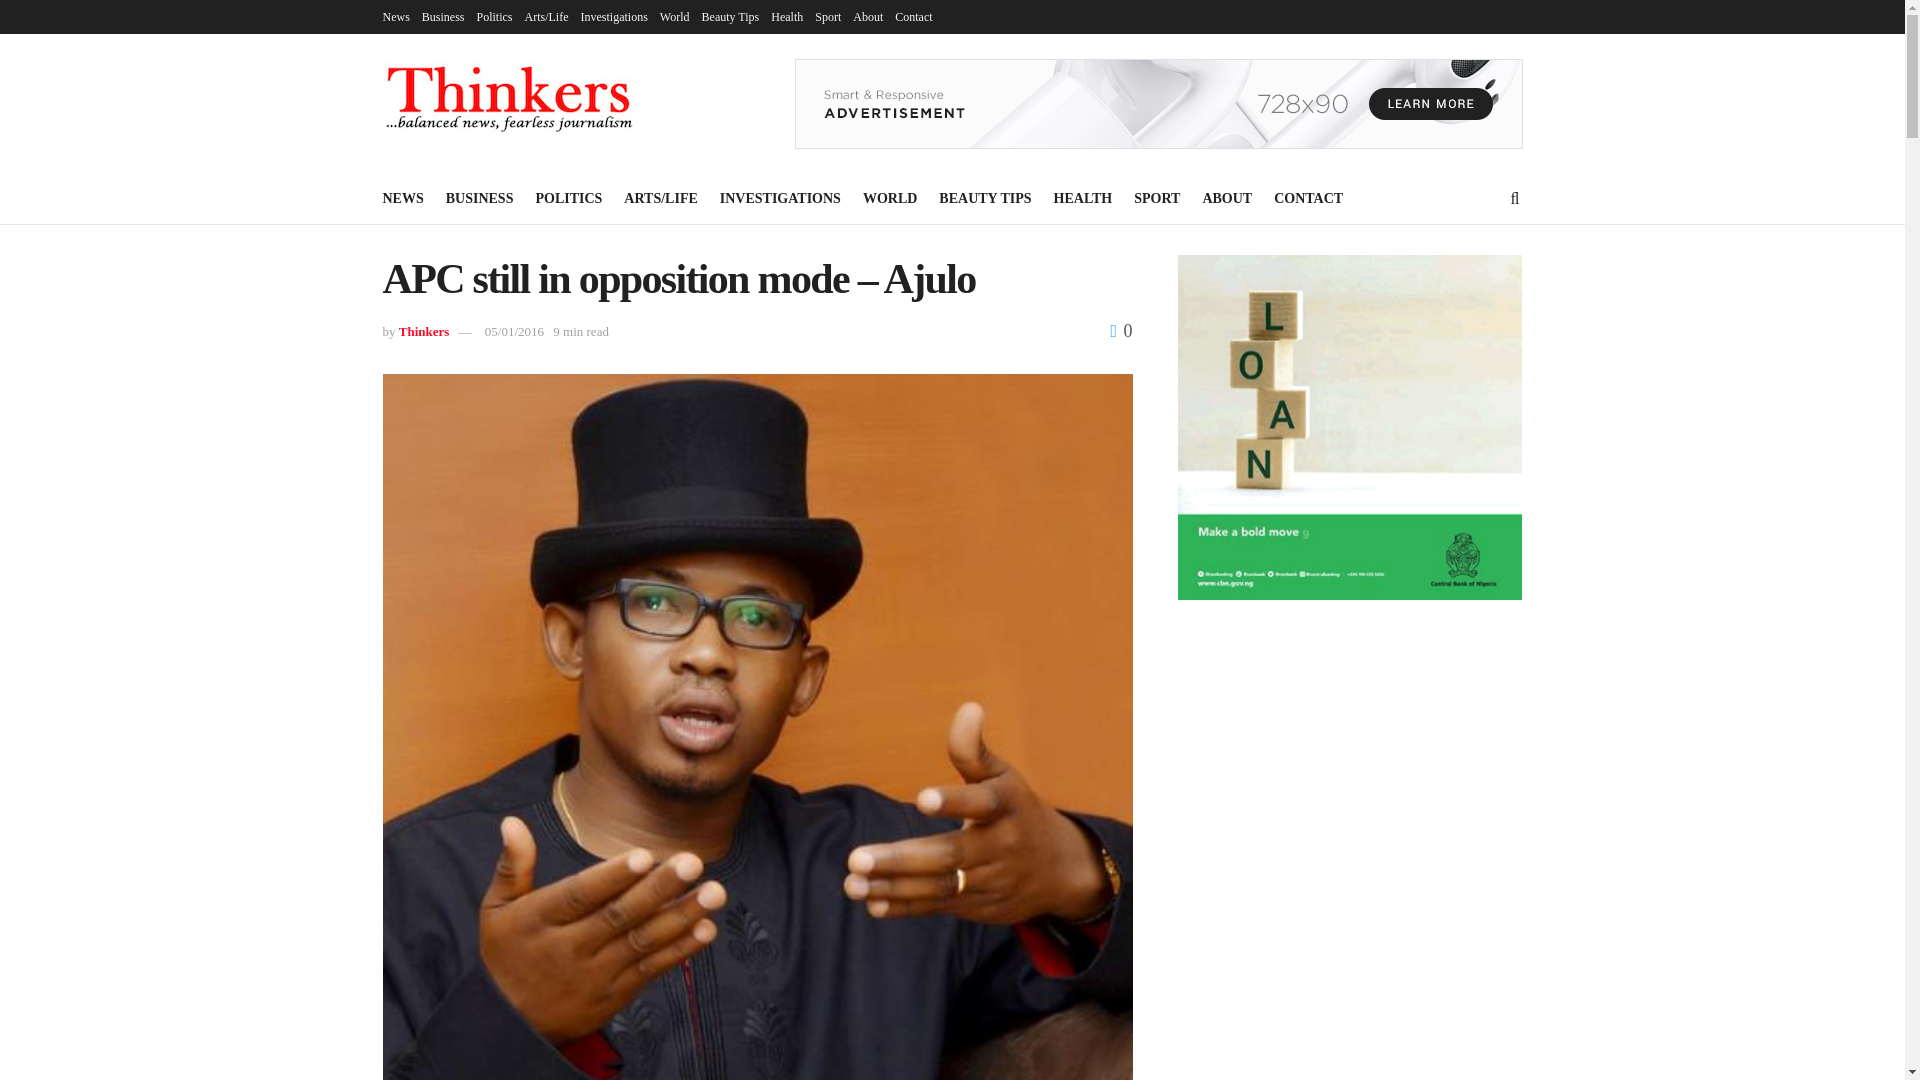  What do you see at coordinates (780, 198) in the screenshot?
I see `INVESTIGATIONS` at bounding box center [780, 198].